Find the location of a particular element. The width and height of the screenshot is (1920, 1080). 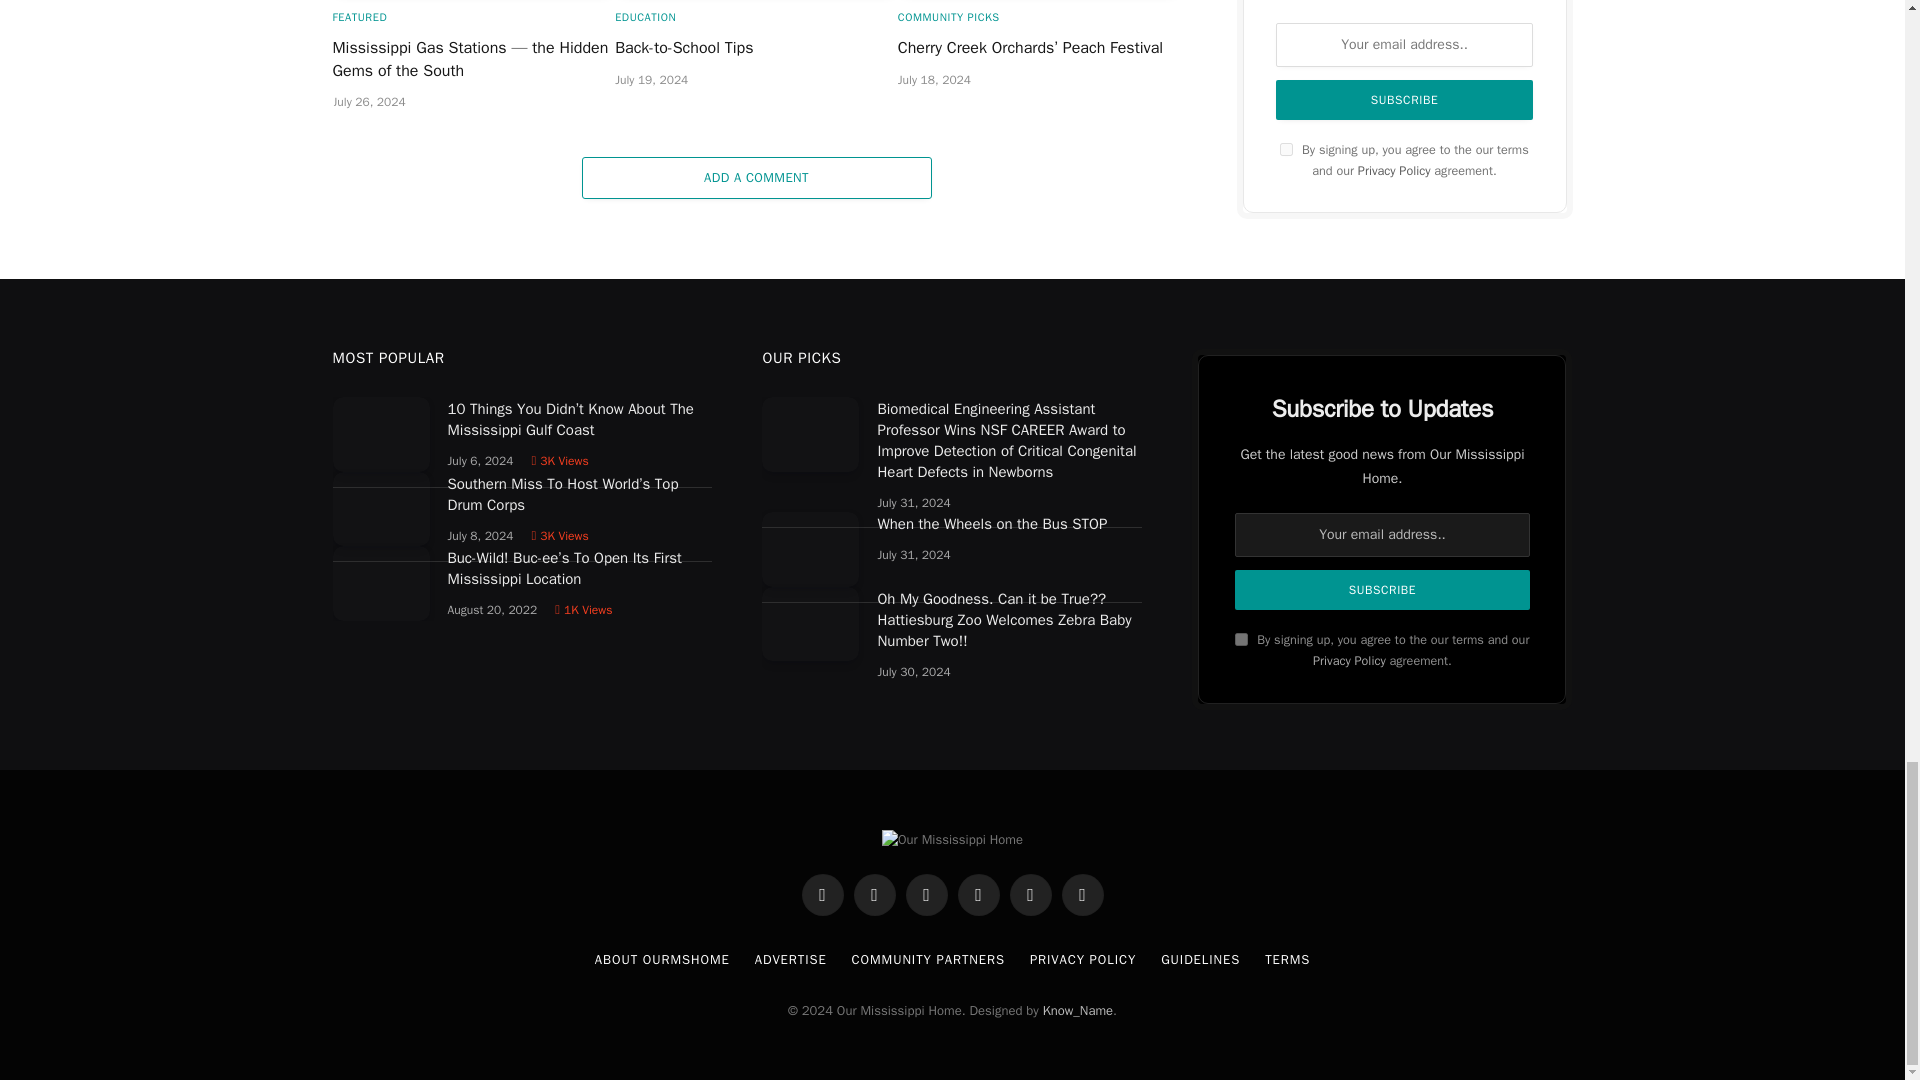

Subscribe is located at coordinates (1381, 590).